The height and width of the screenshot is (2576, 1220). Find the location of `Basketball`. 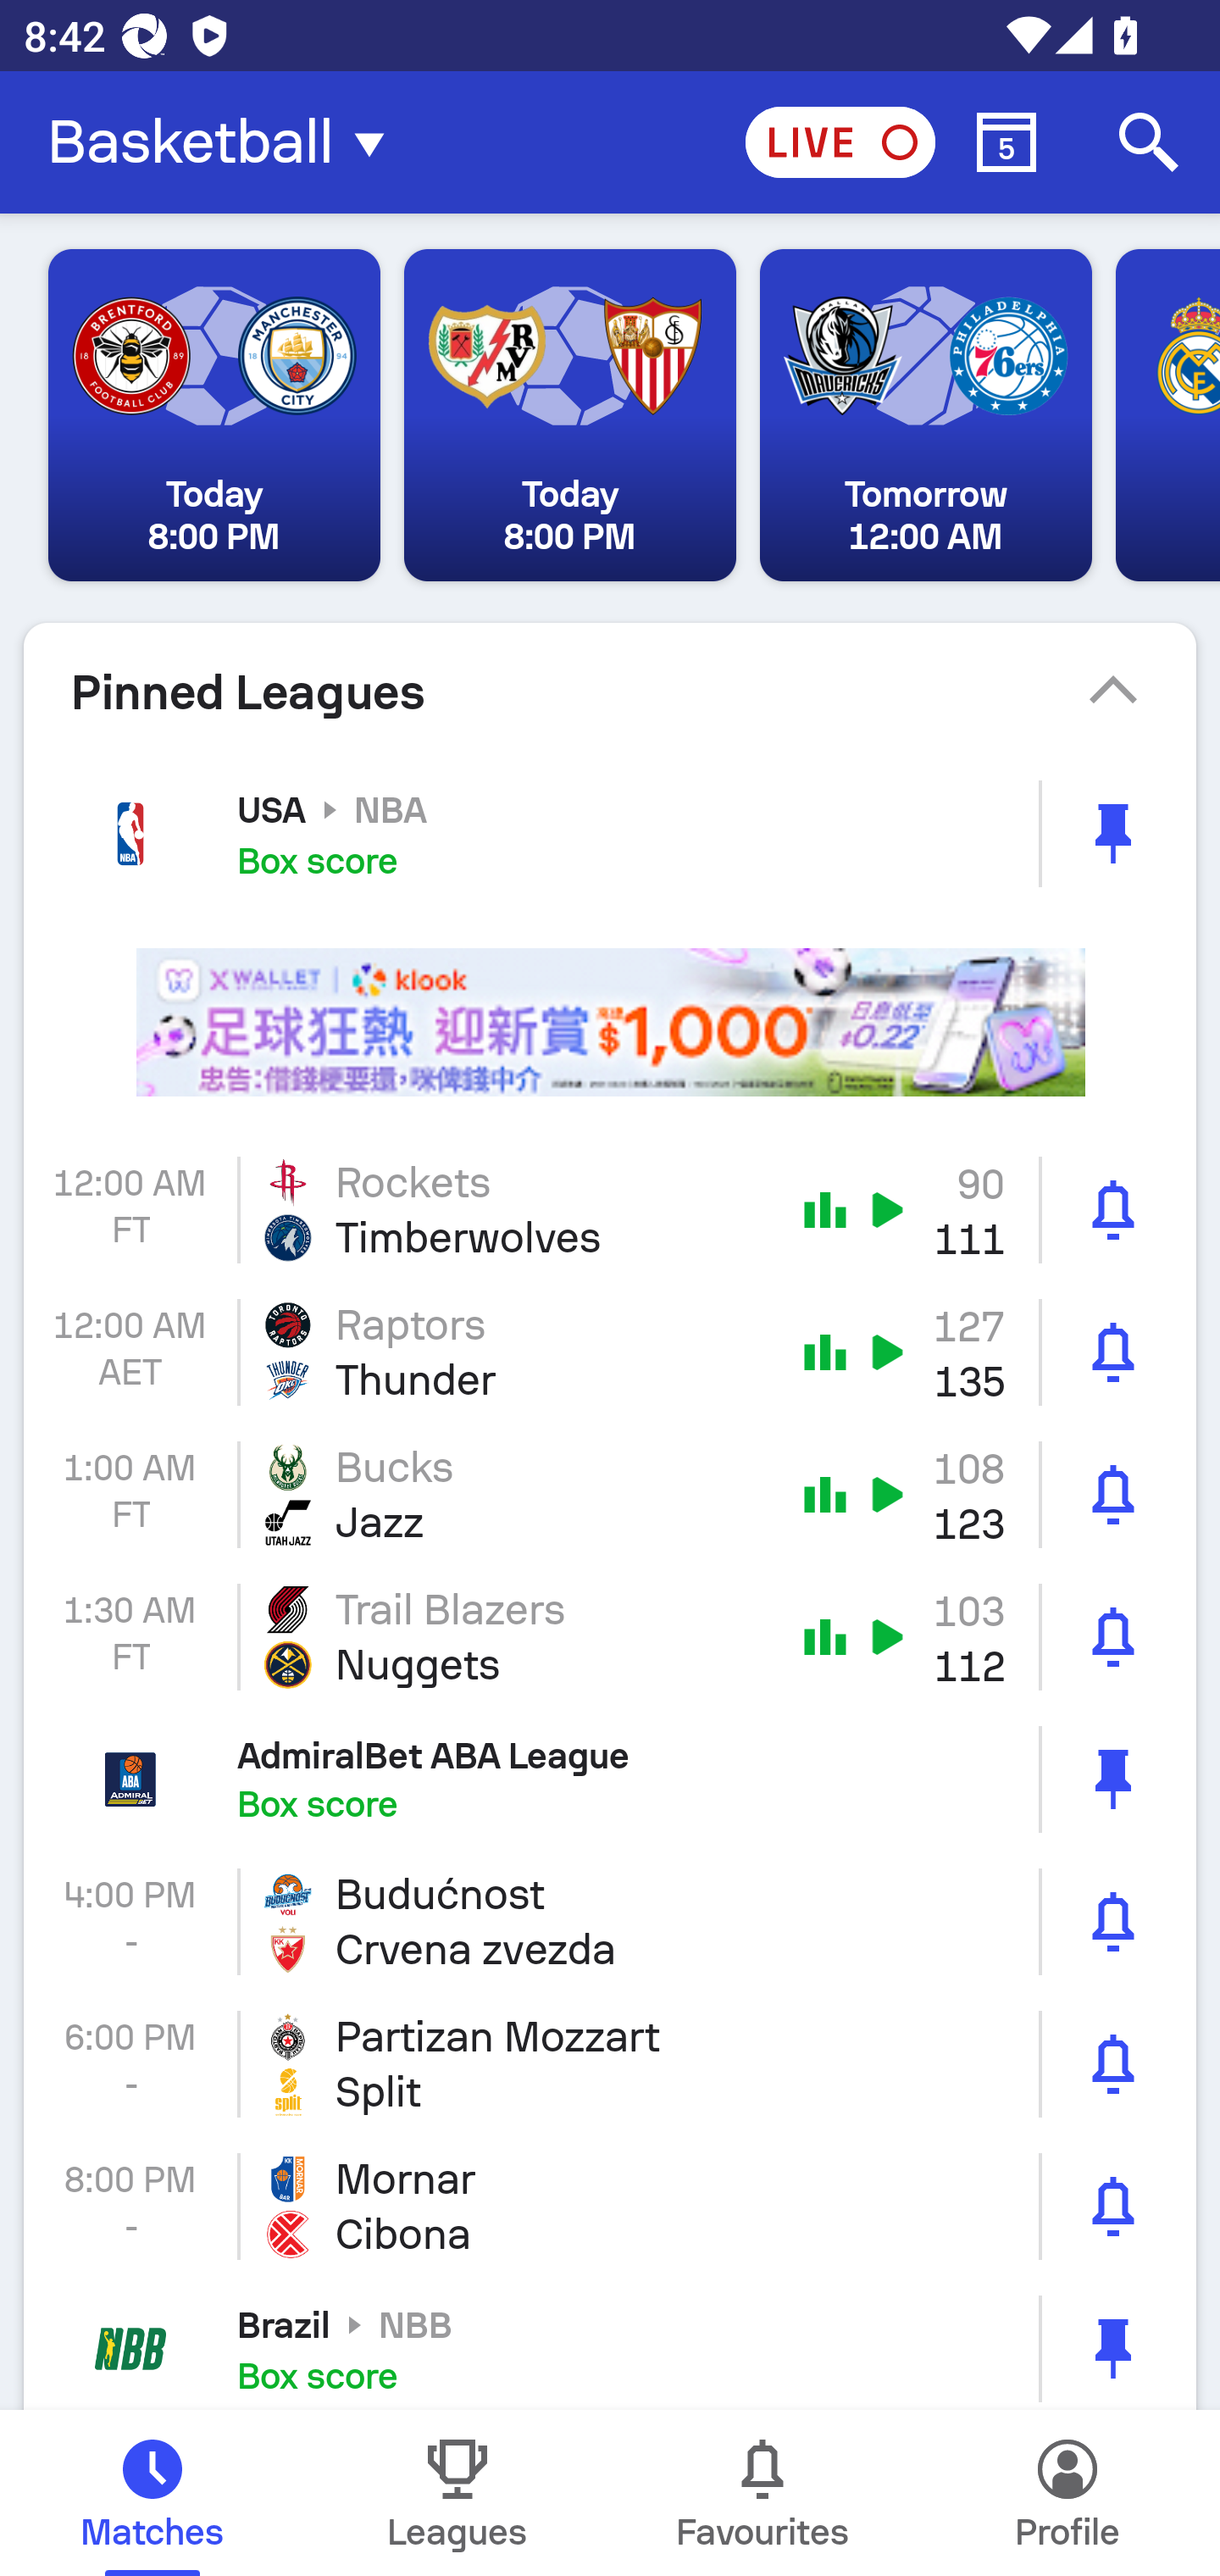

Basketball is located at coordinates (225, 142).